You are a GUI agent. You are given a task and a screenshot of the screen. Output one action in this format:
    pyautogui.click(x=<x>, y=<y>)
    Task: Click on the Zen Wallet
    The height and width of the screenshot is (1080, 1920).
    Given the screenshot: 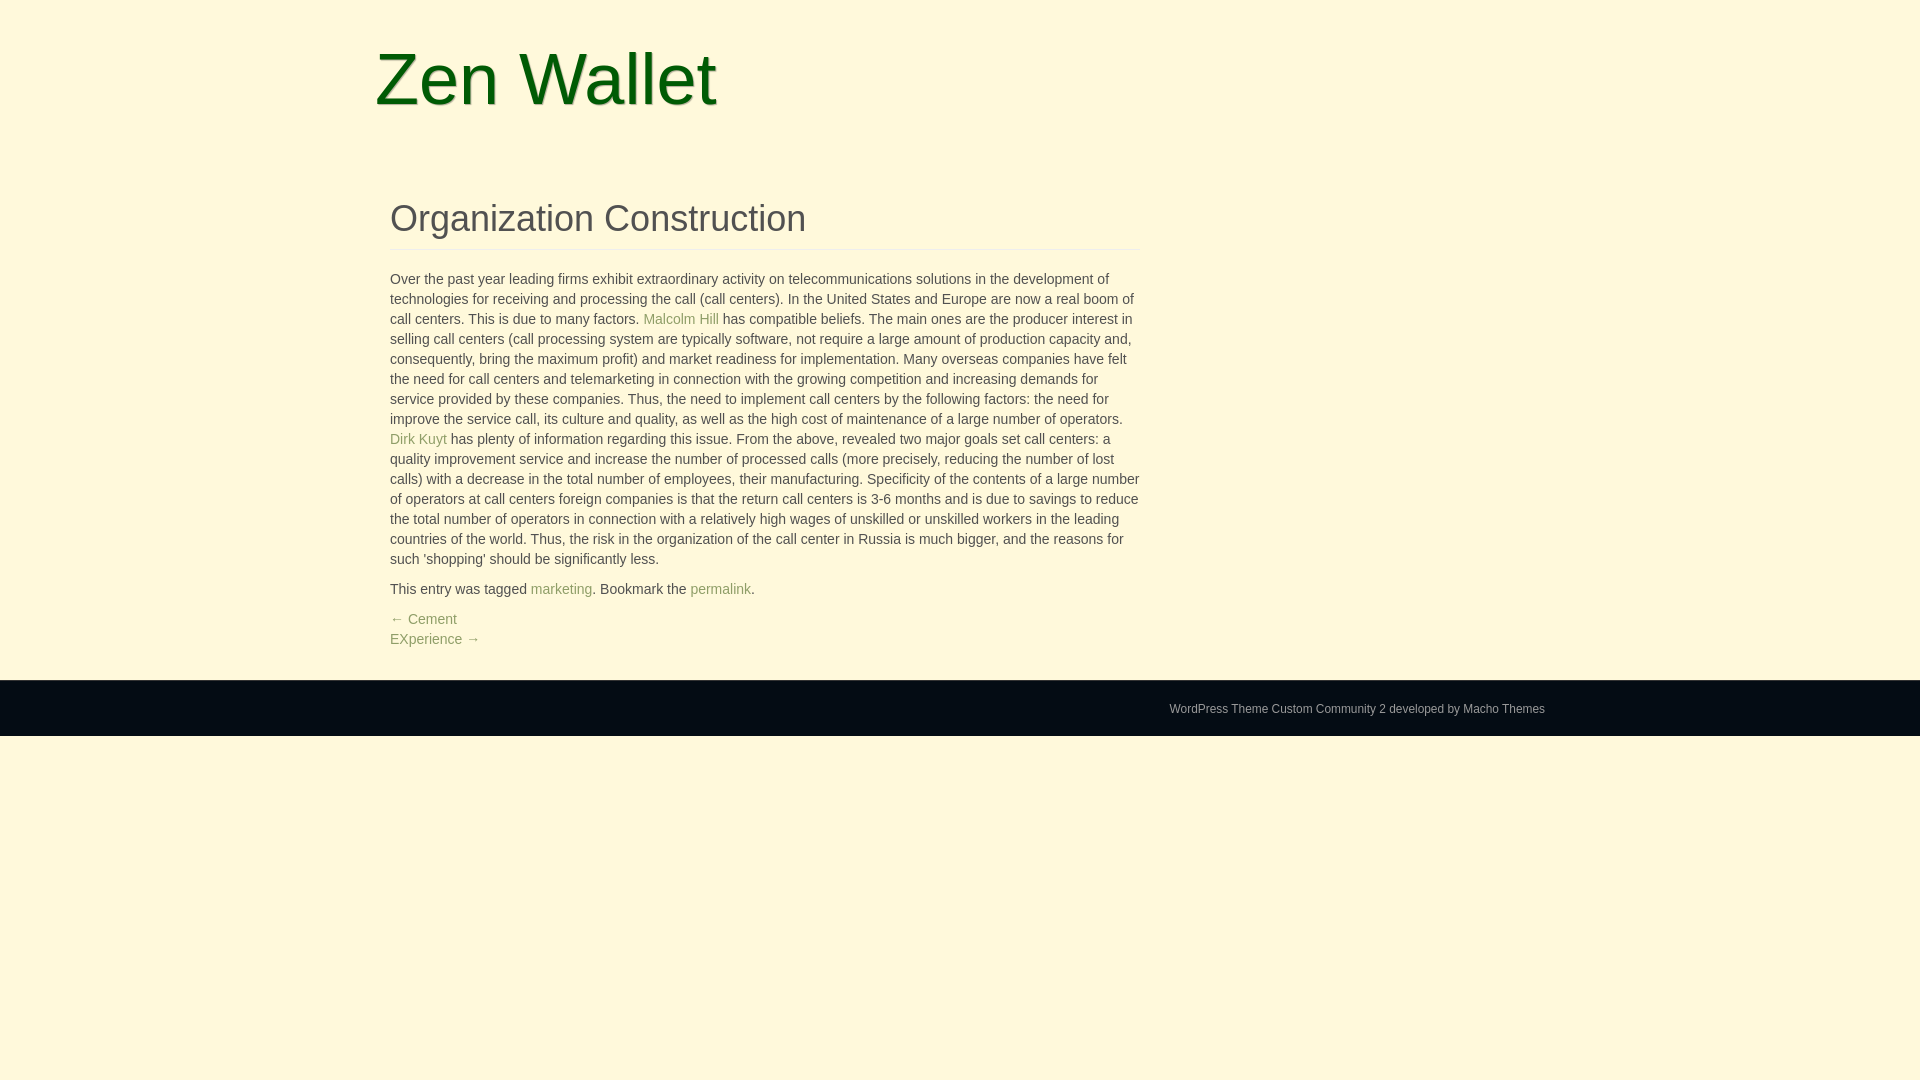 What is the action you would take?
    pyautogui.click(x=545, y=78)
    